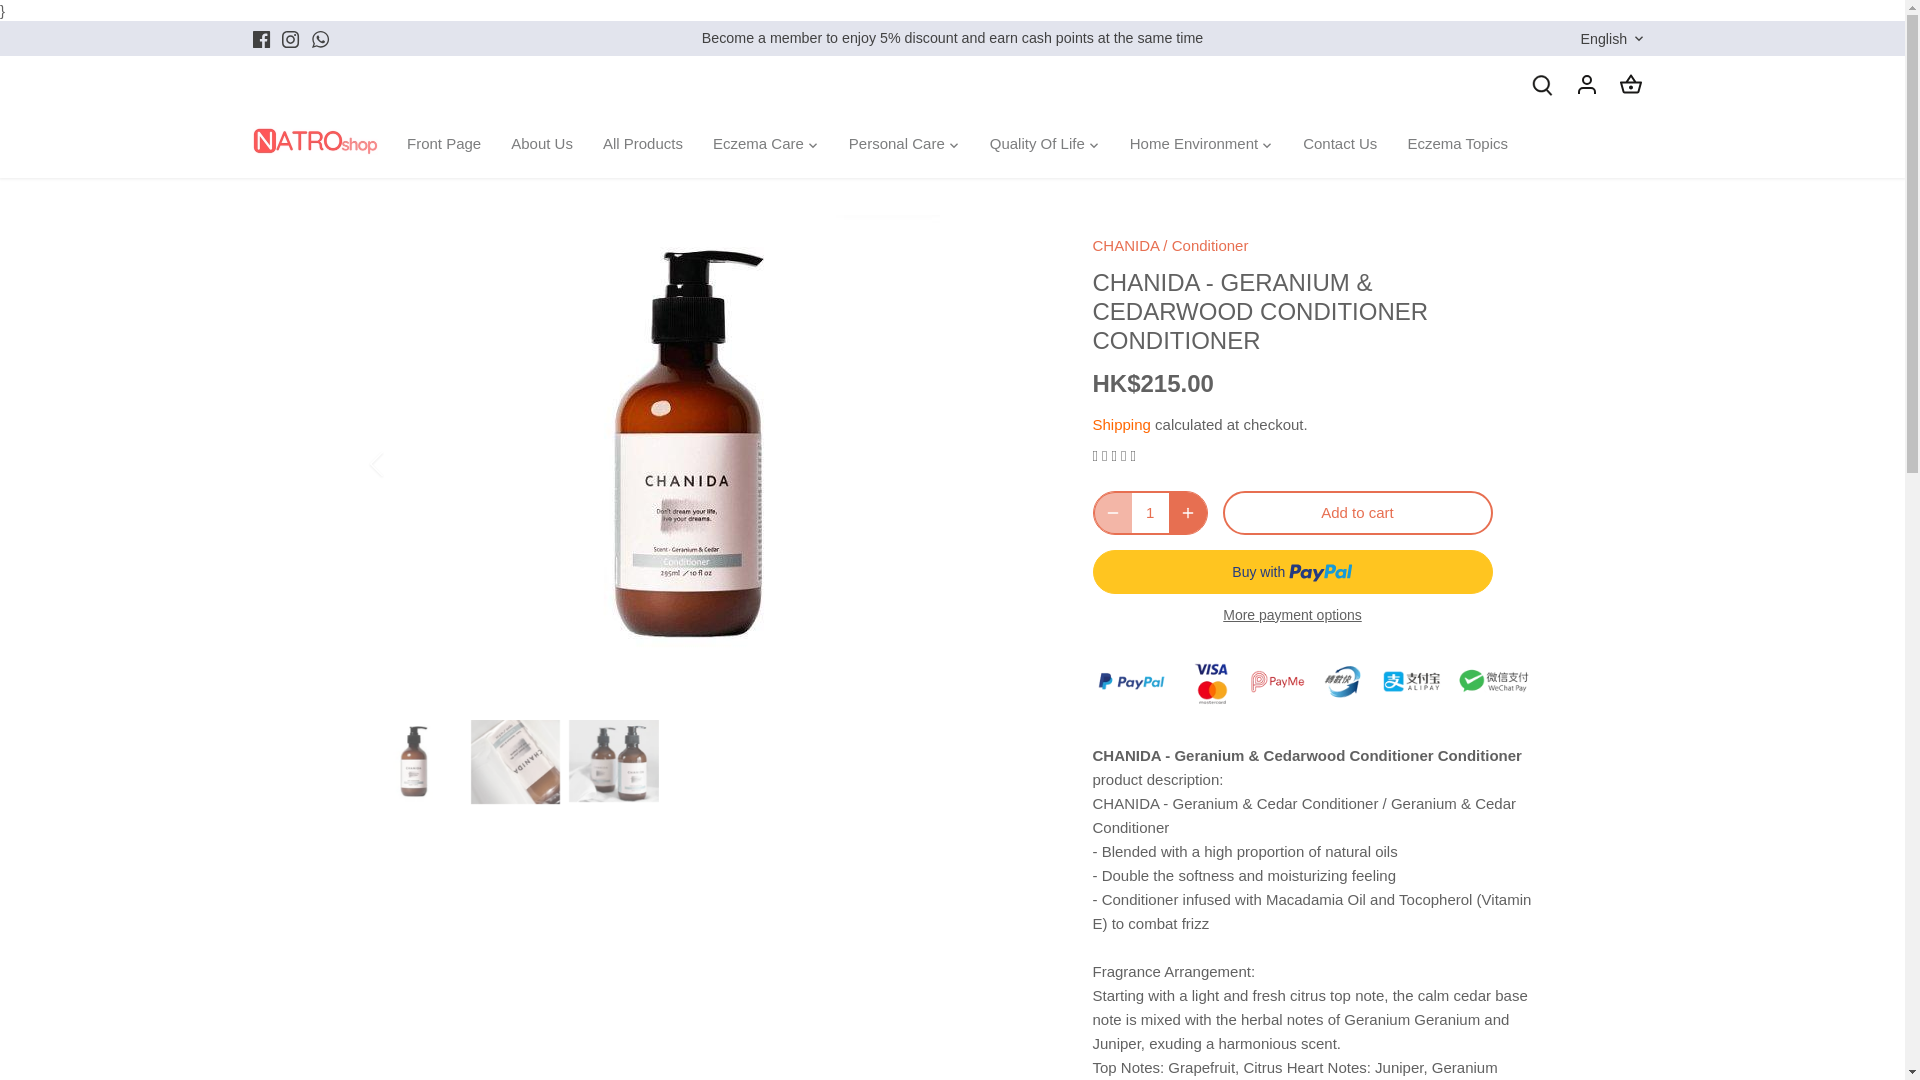 The width and height of the screenshot is (1920, 1080). I want to click on 1, so click(1150, 512).